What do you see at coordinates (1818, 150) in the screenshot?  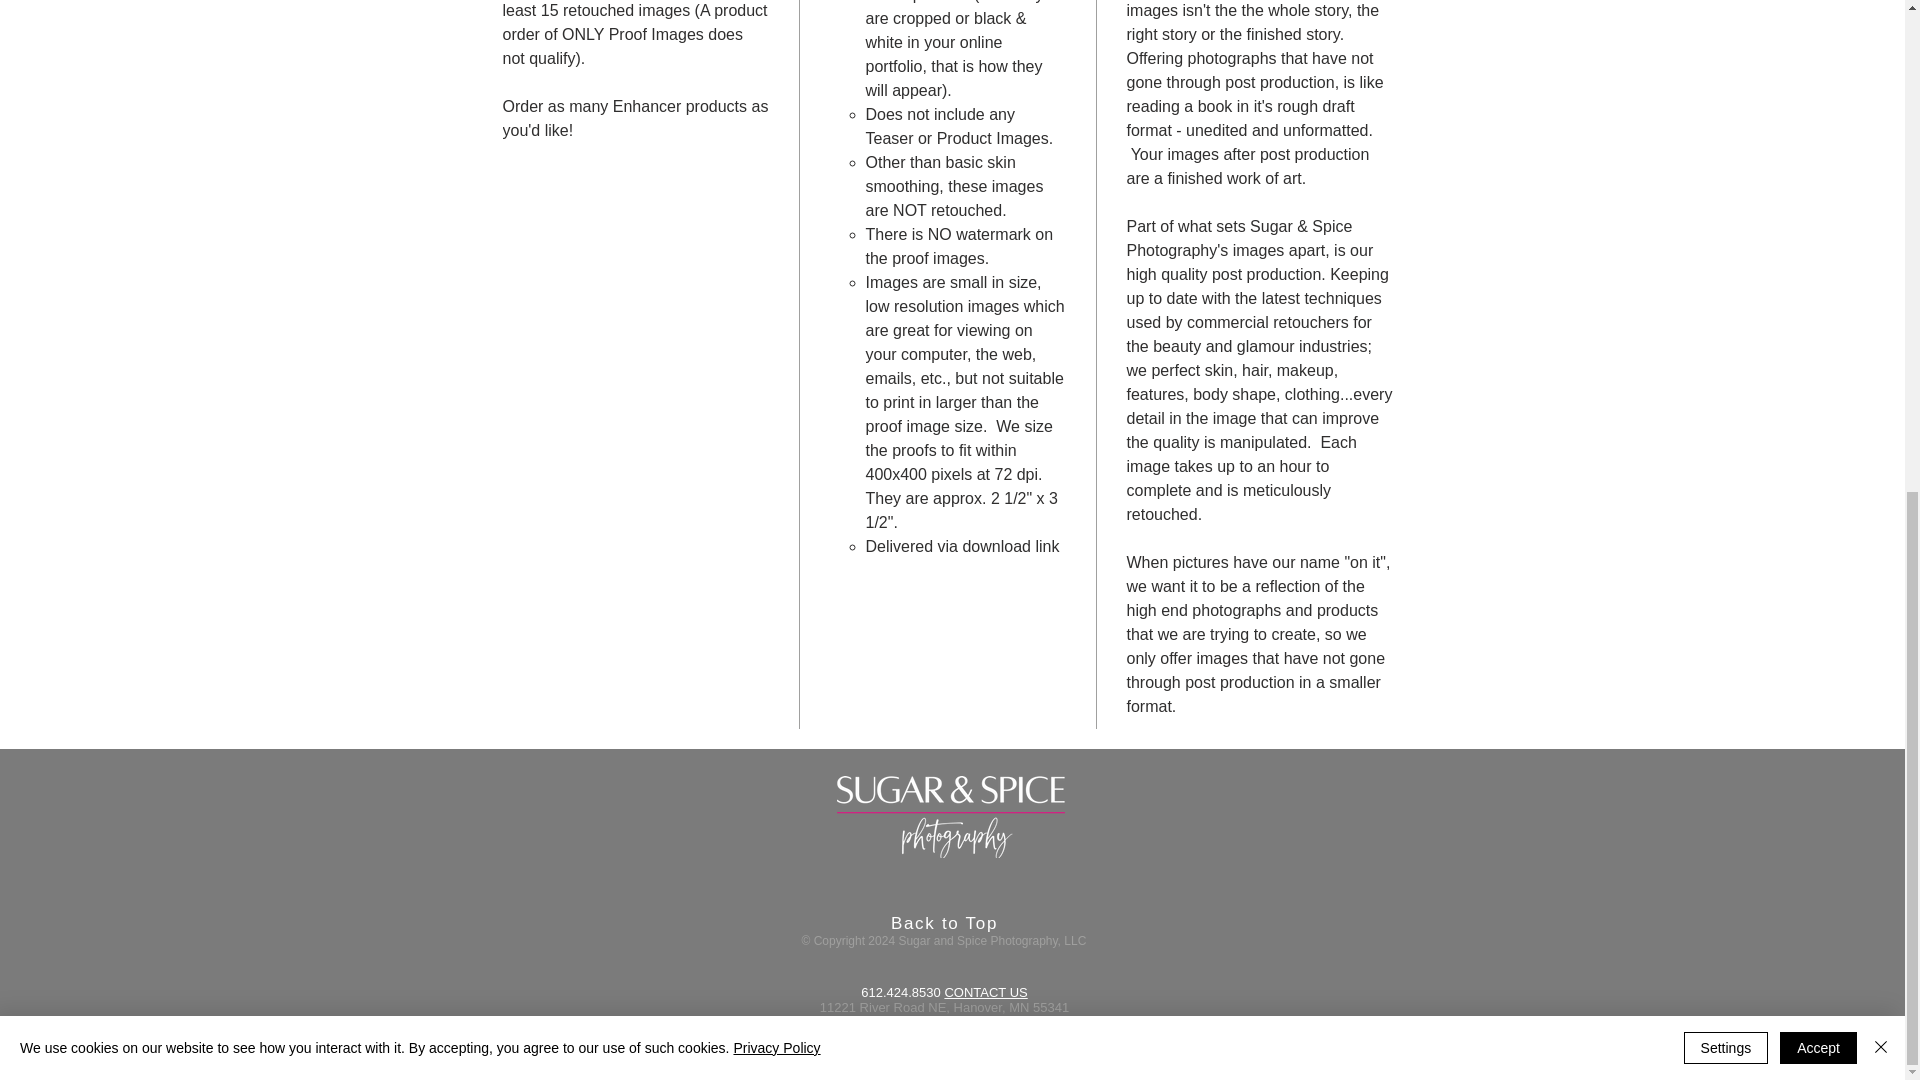 I see `Accept` at bounding box center [1818, 150].